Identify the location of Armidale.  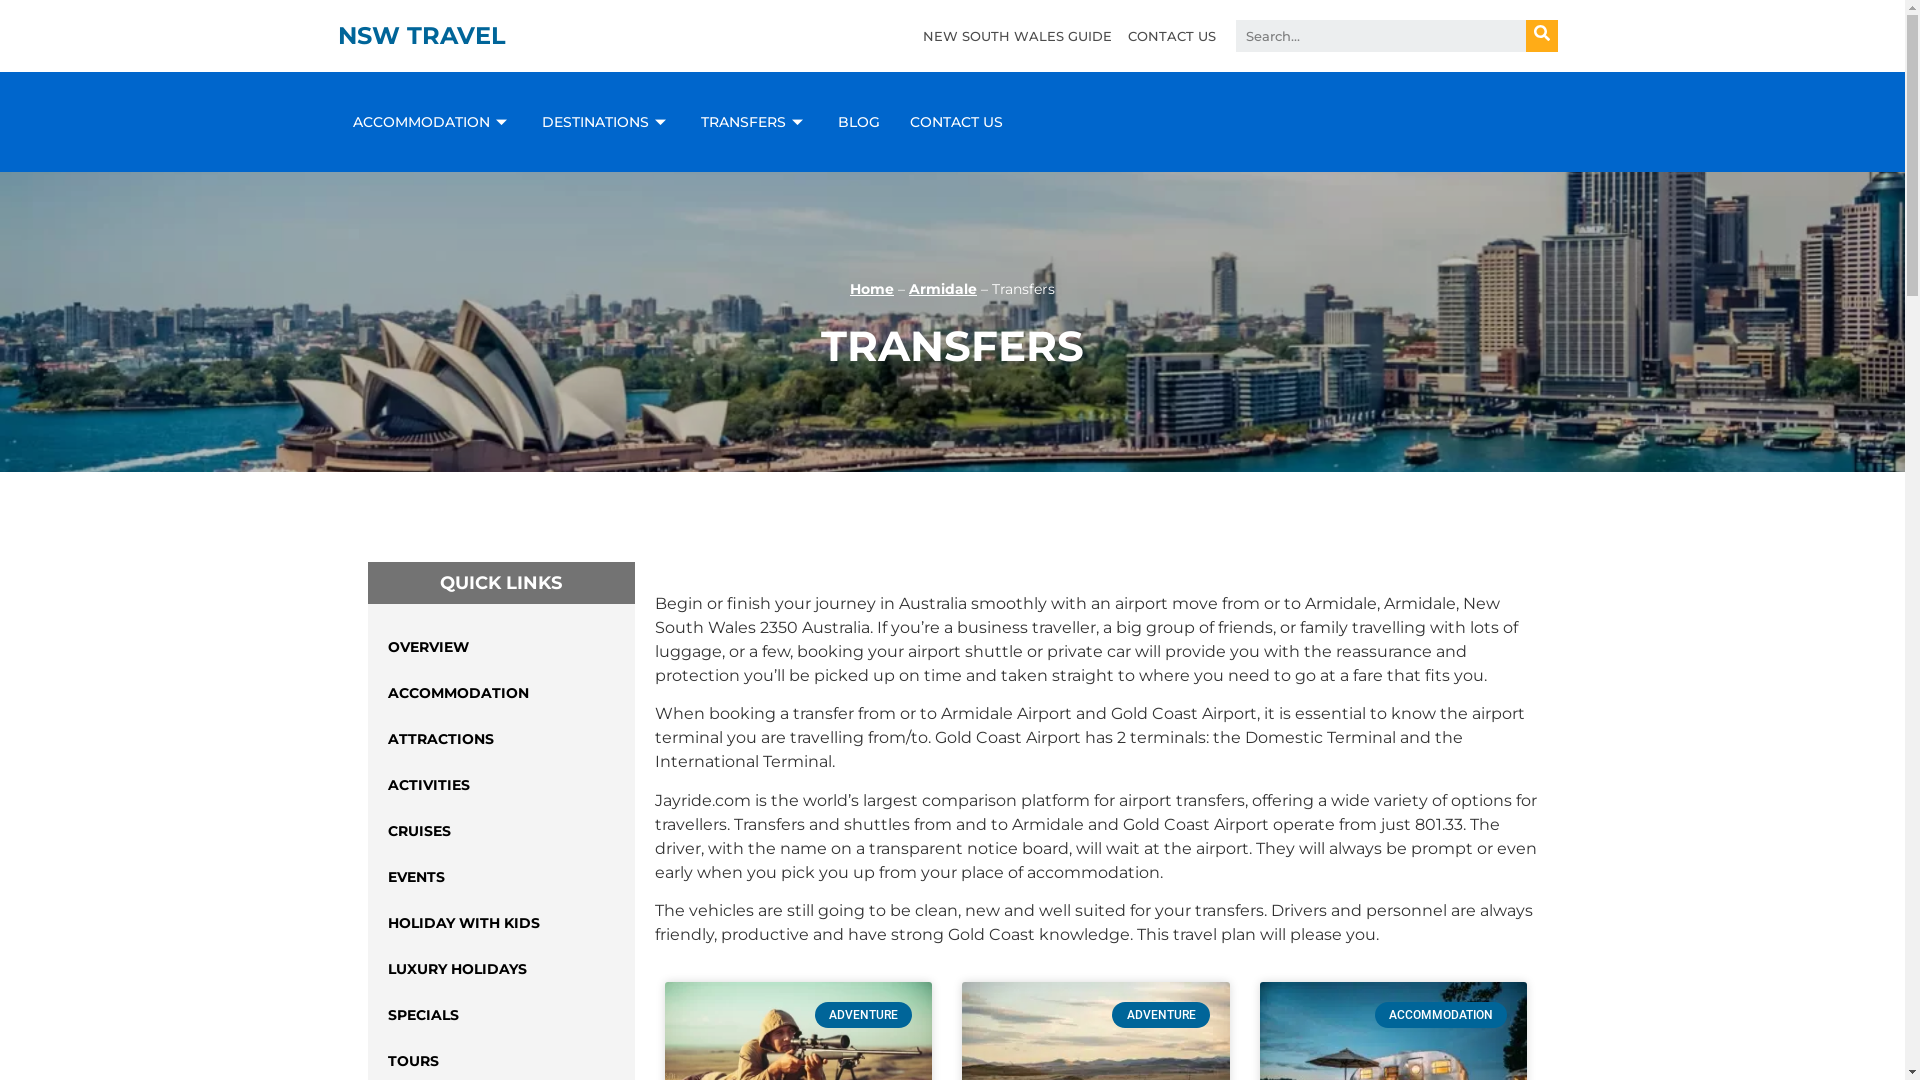
(943, 289).